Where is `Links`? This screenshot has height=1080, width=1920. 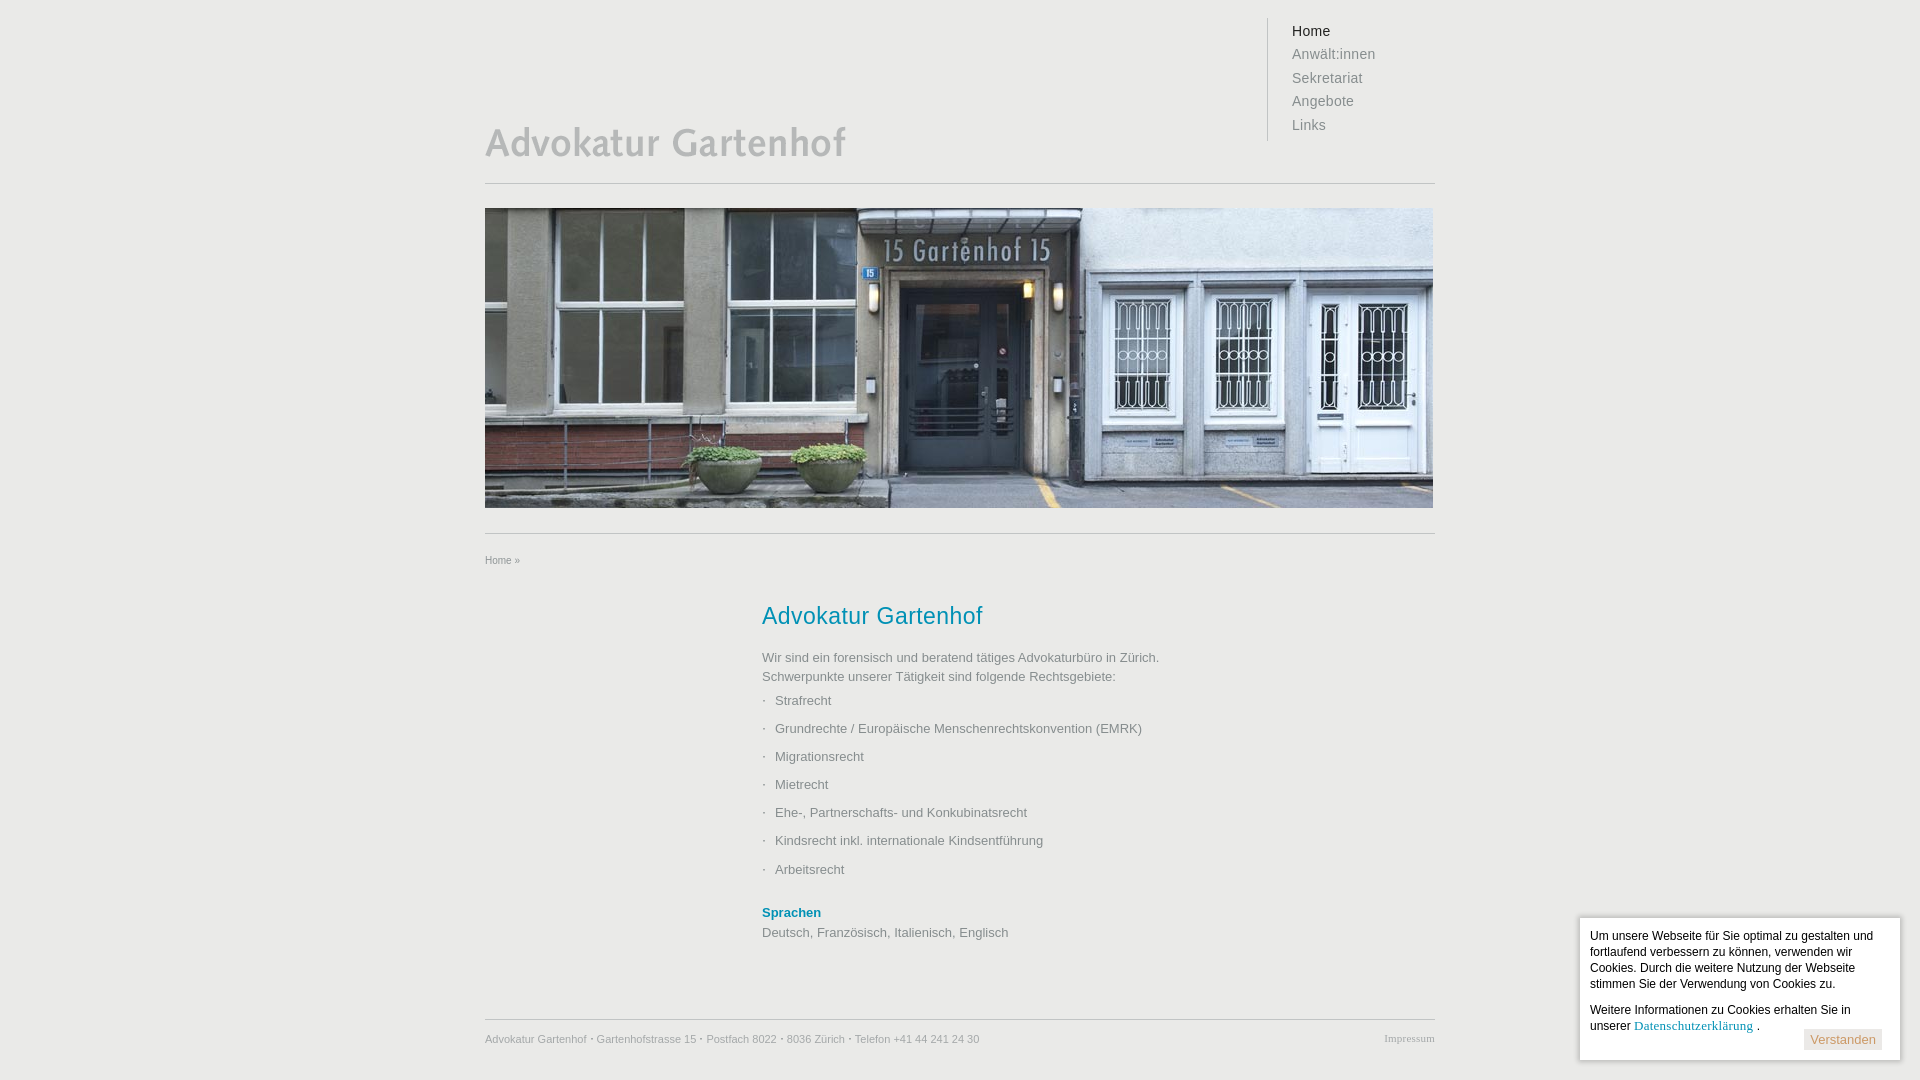 Links is located at coordinates (1362, 126).